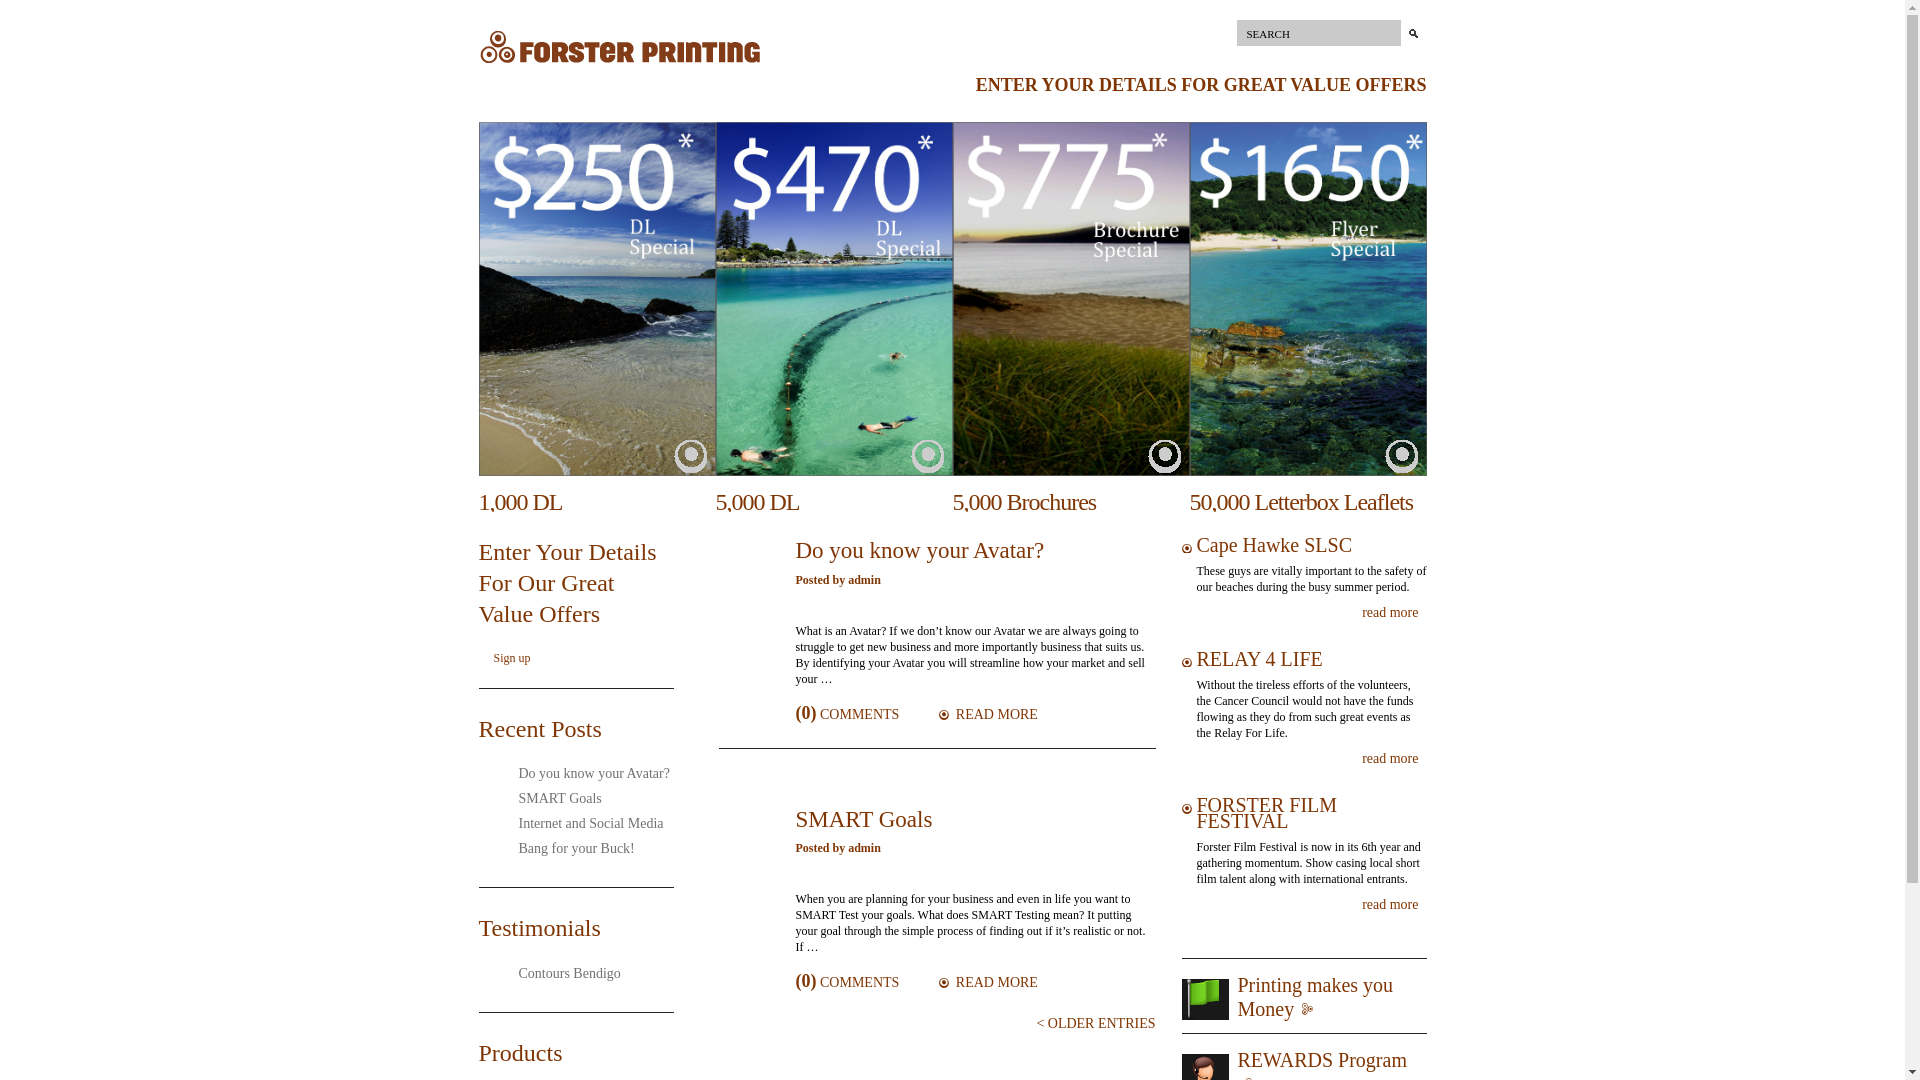 The height and width of the screenshot is (1080, 1920). I want to click on Printing makes you Money, so click(1316, 997).